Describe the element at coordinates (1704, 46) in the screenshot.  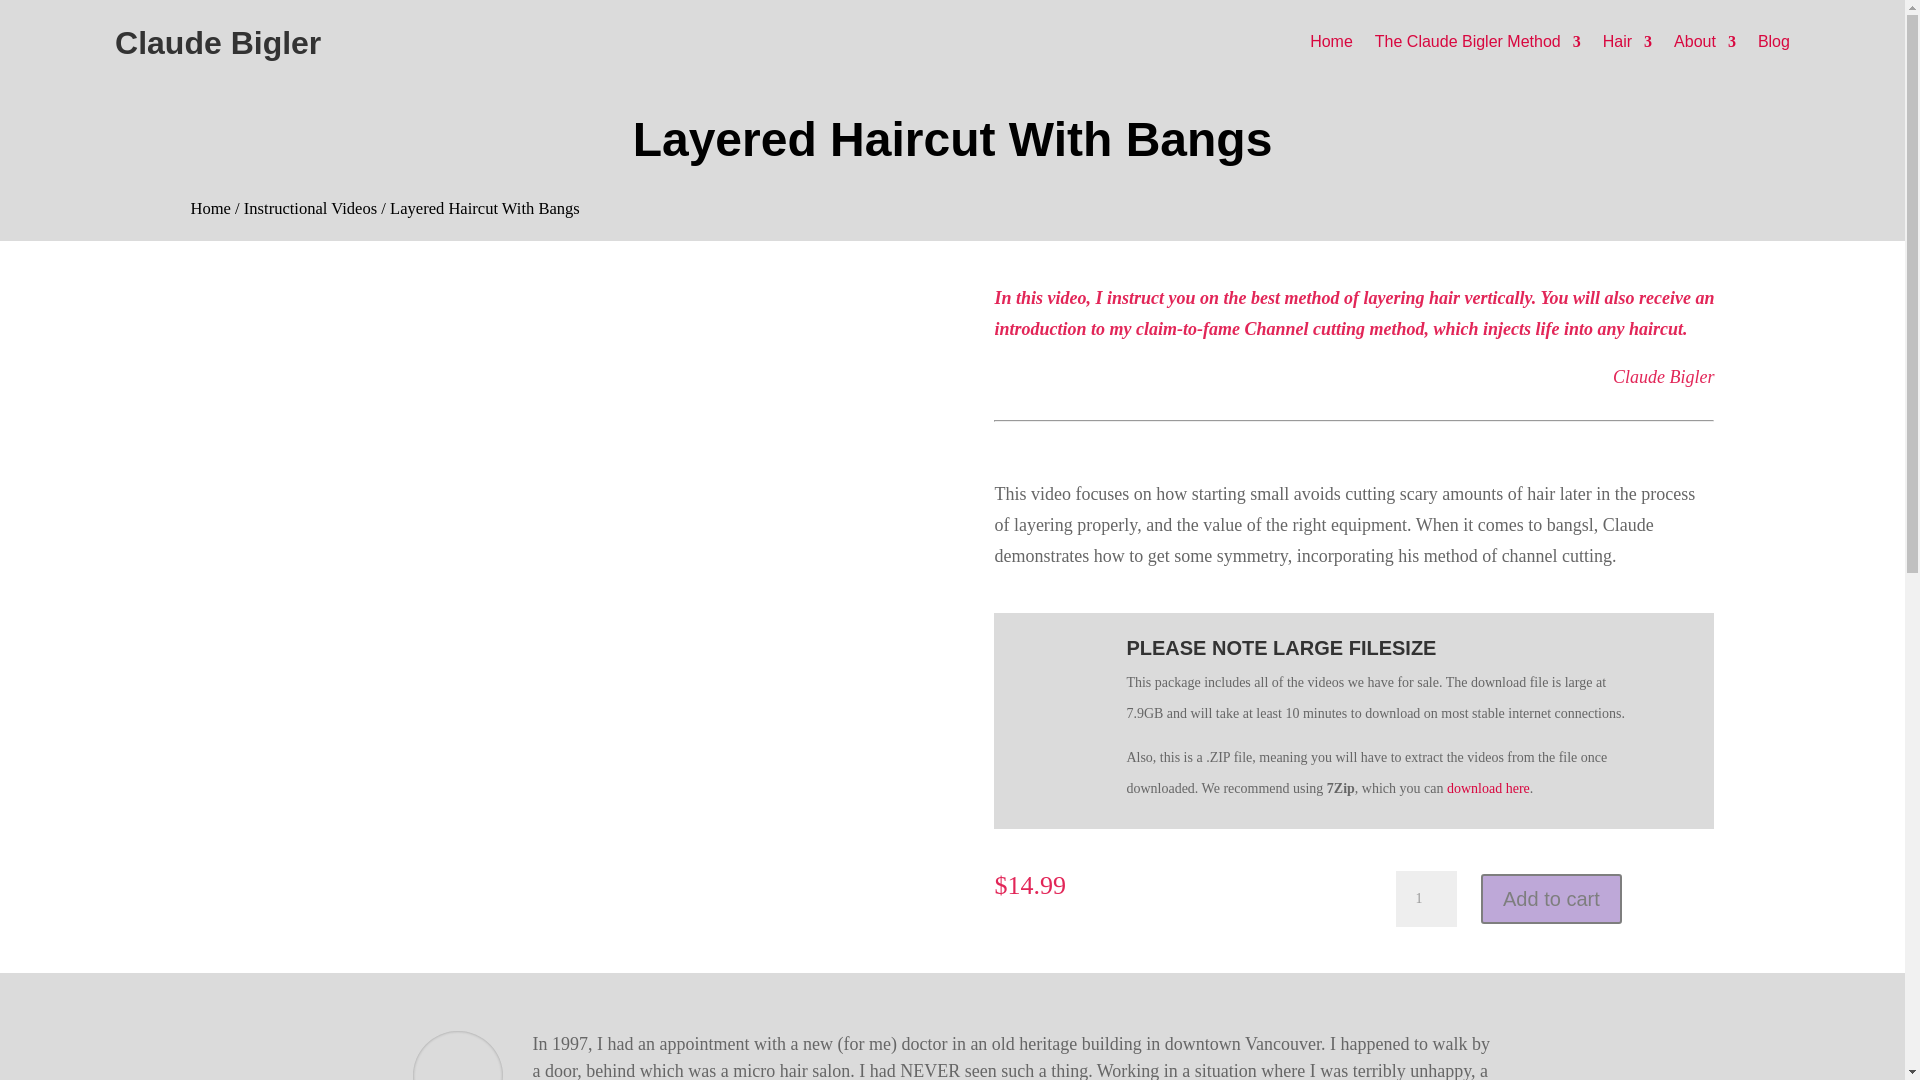
I see `About` at that location.